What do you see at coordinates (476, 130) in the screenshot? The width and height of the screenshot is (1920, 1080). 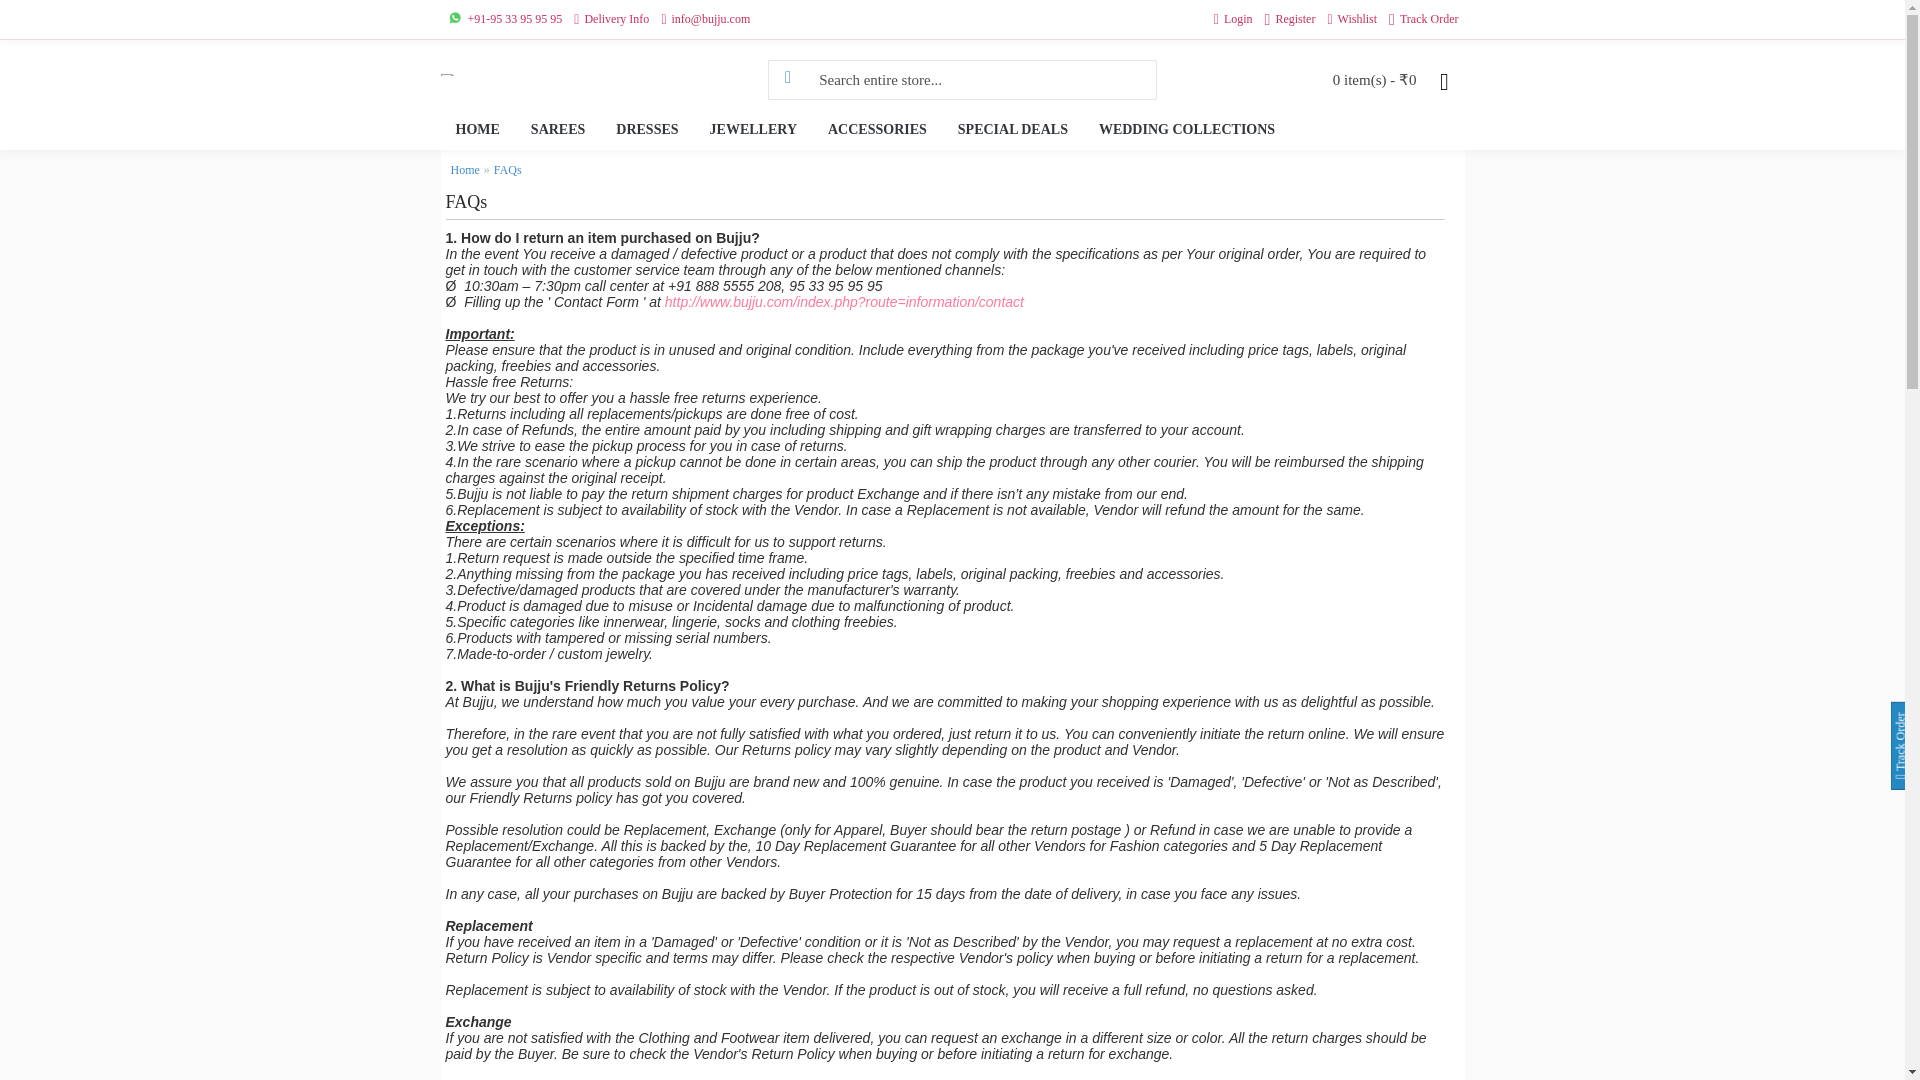 I see `HOME` at bounding box center [476, 130].